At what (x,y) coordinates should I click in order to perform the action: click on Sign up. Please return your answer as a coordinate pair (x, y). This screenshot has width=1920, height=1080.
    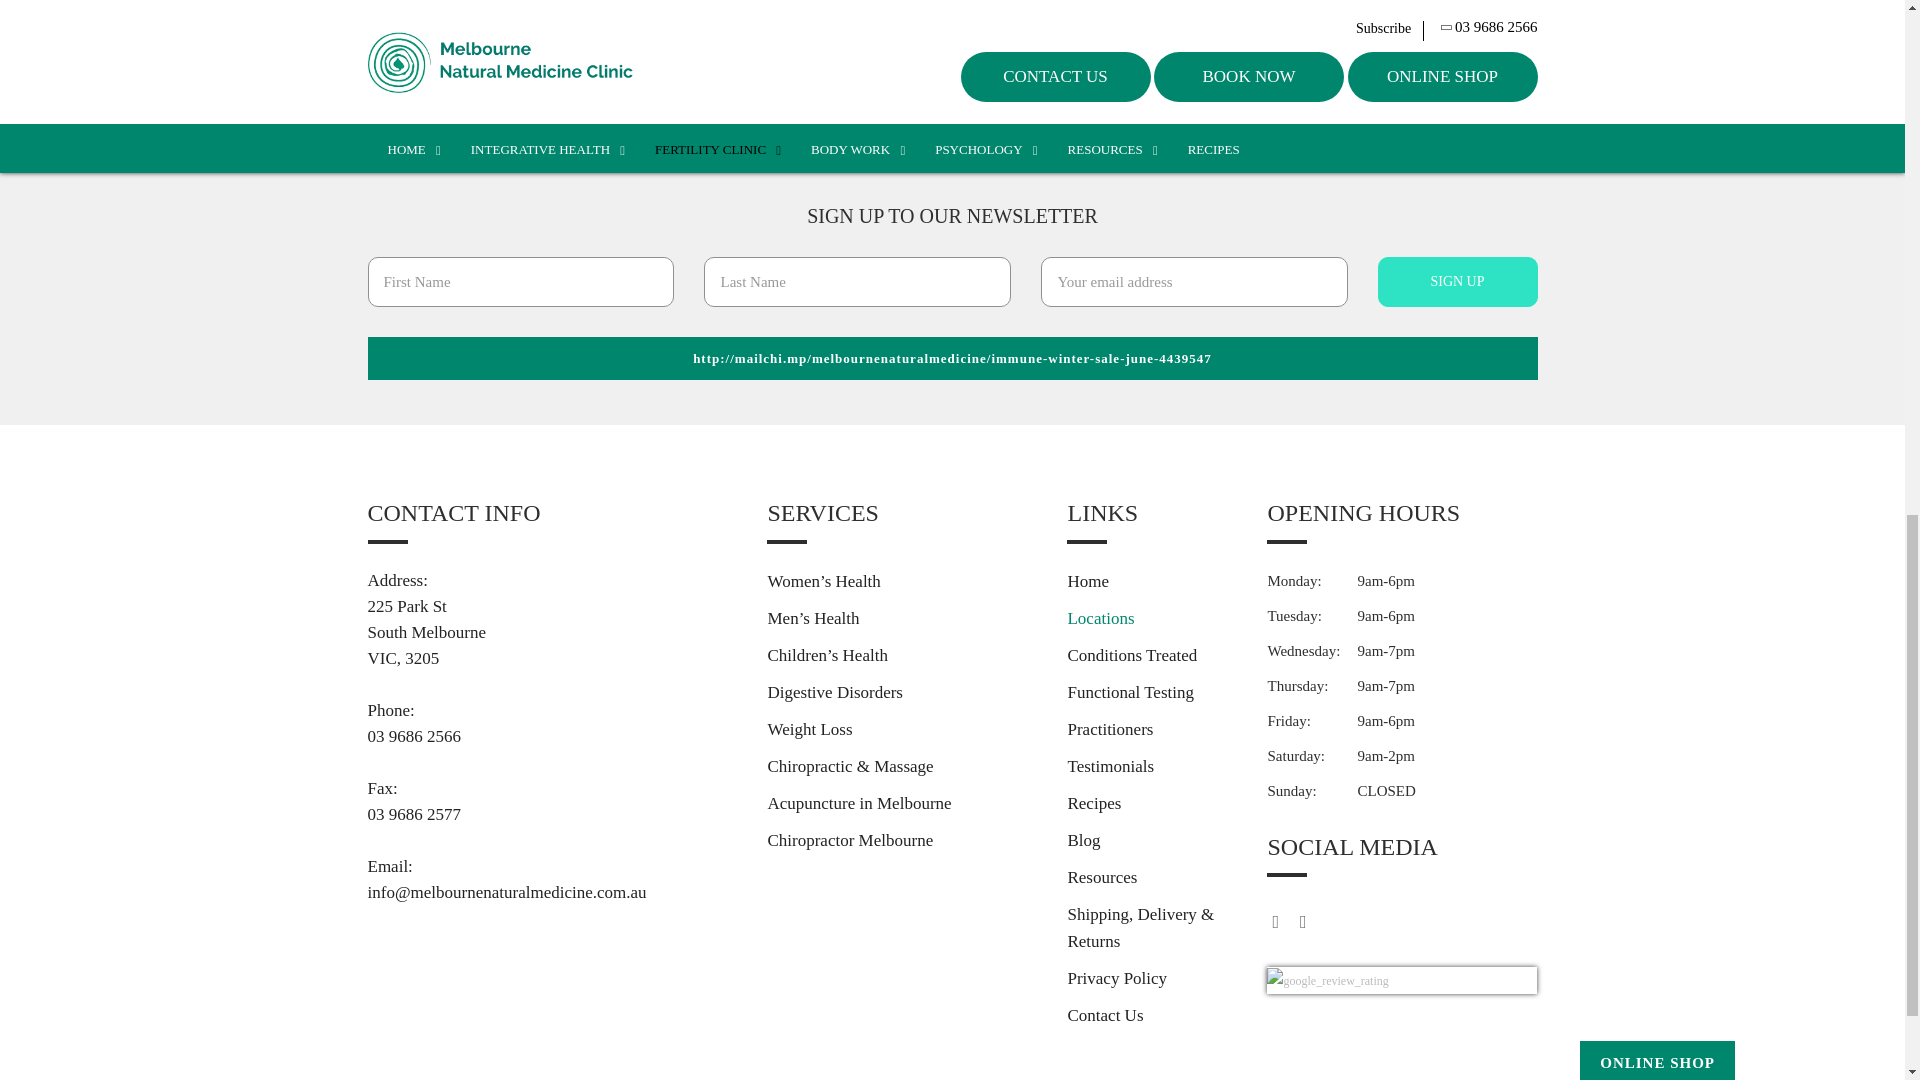
    Looking at the image, I should click on (1458, 282).